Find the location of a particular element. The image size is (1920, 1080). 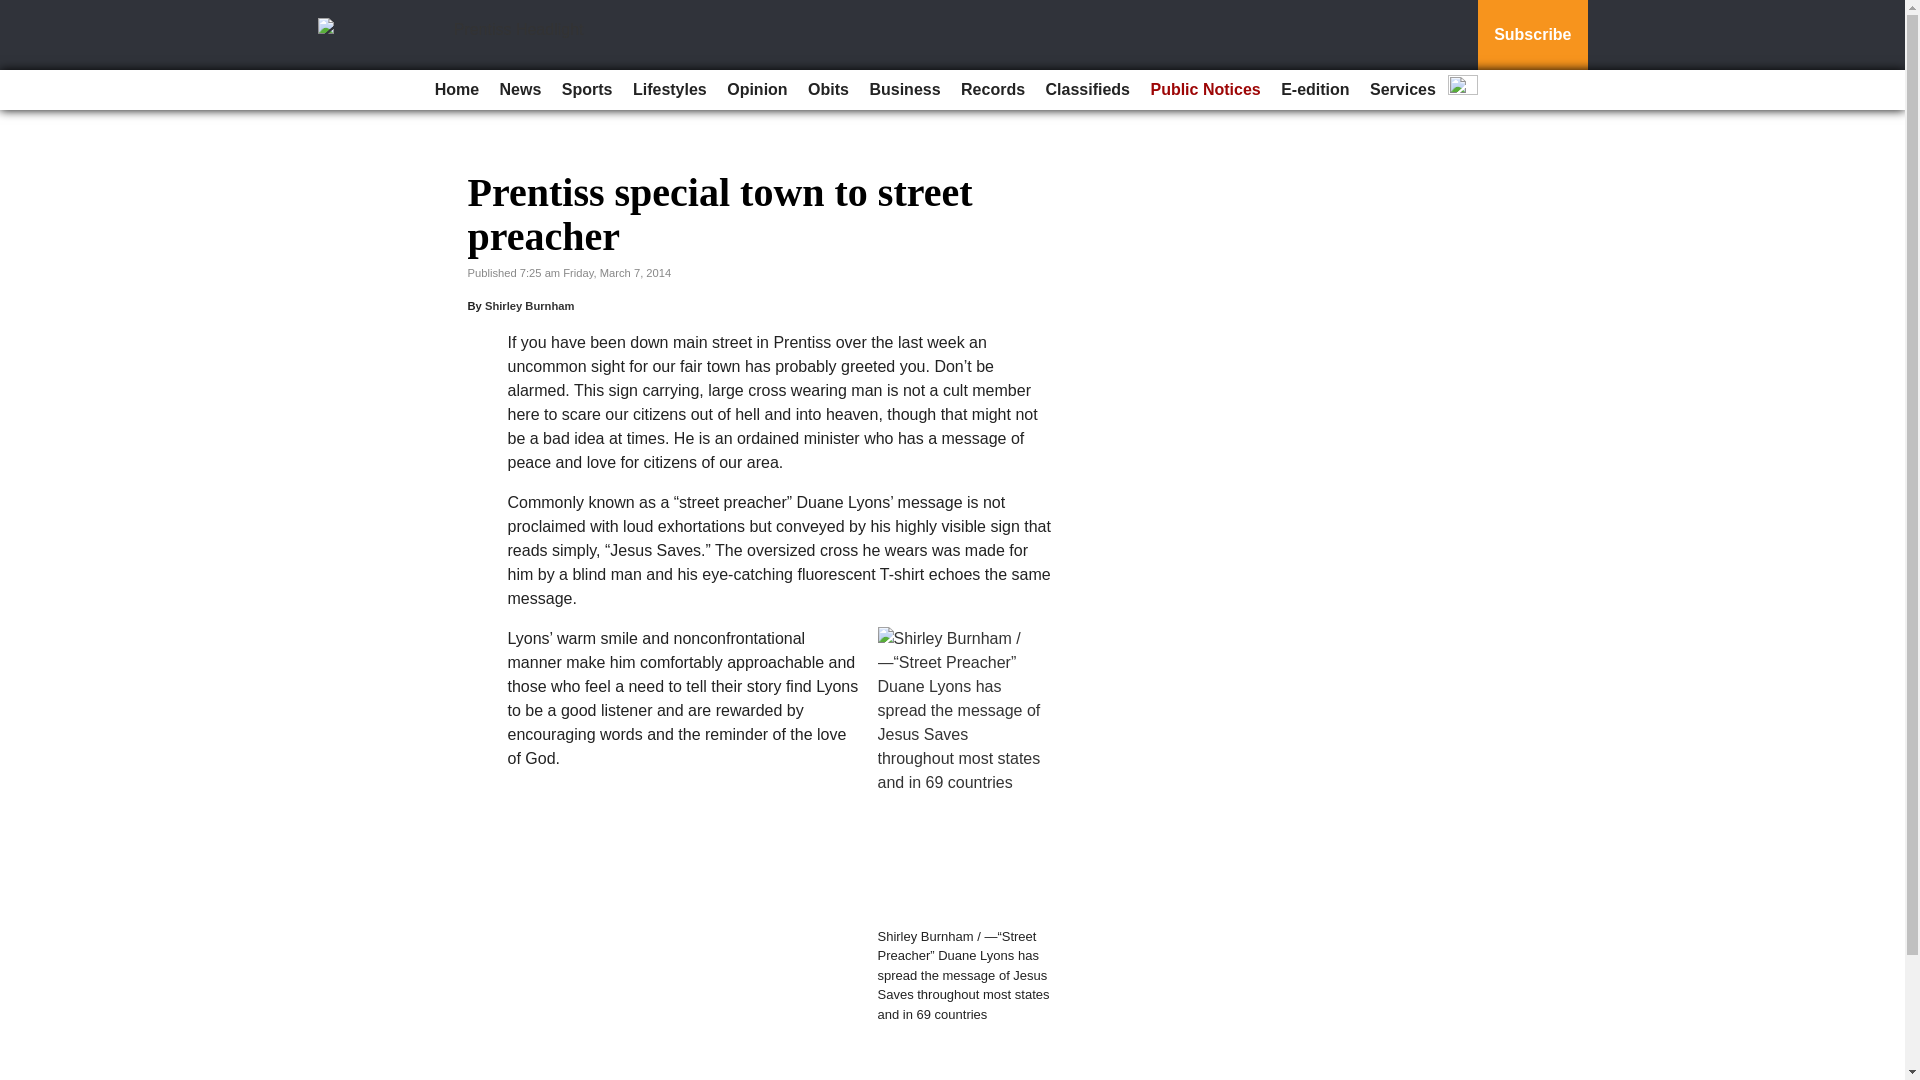

Services is located at coordinates (1402, 90).